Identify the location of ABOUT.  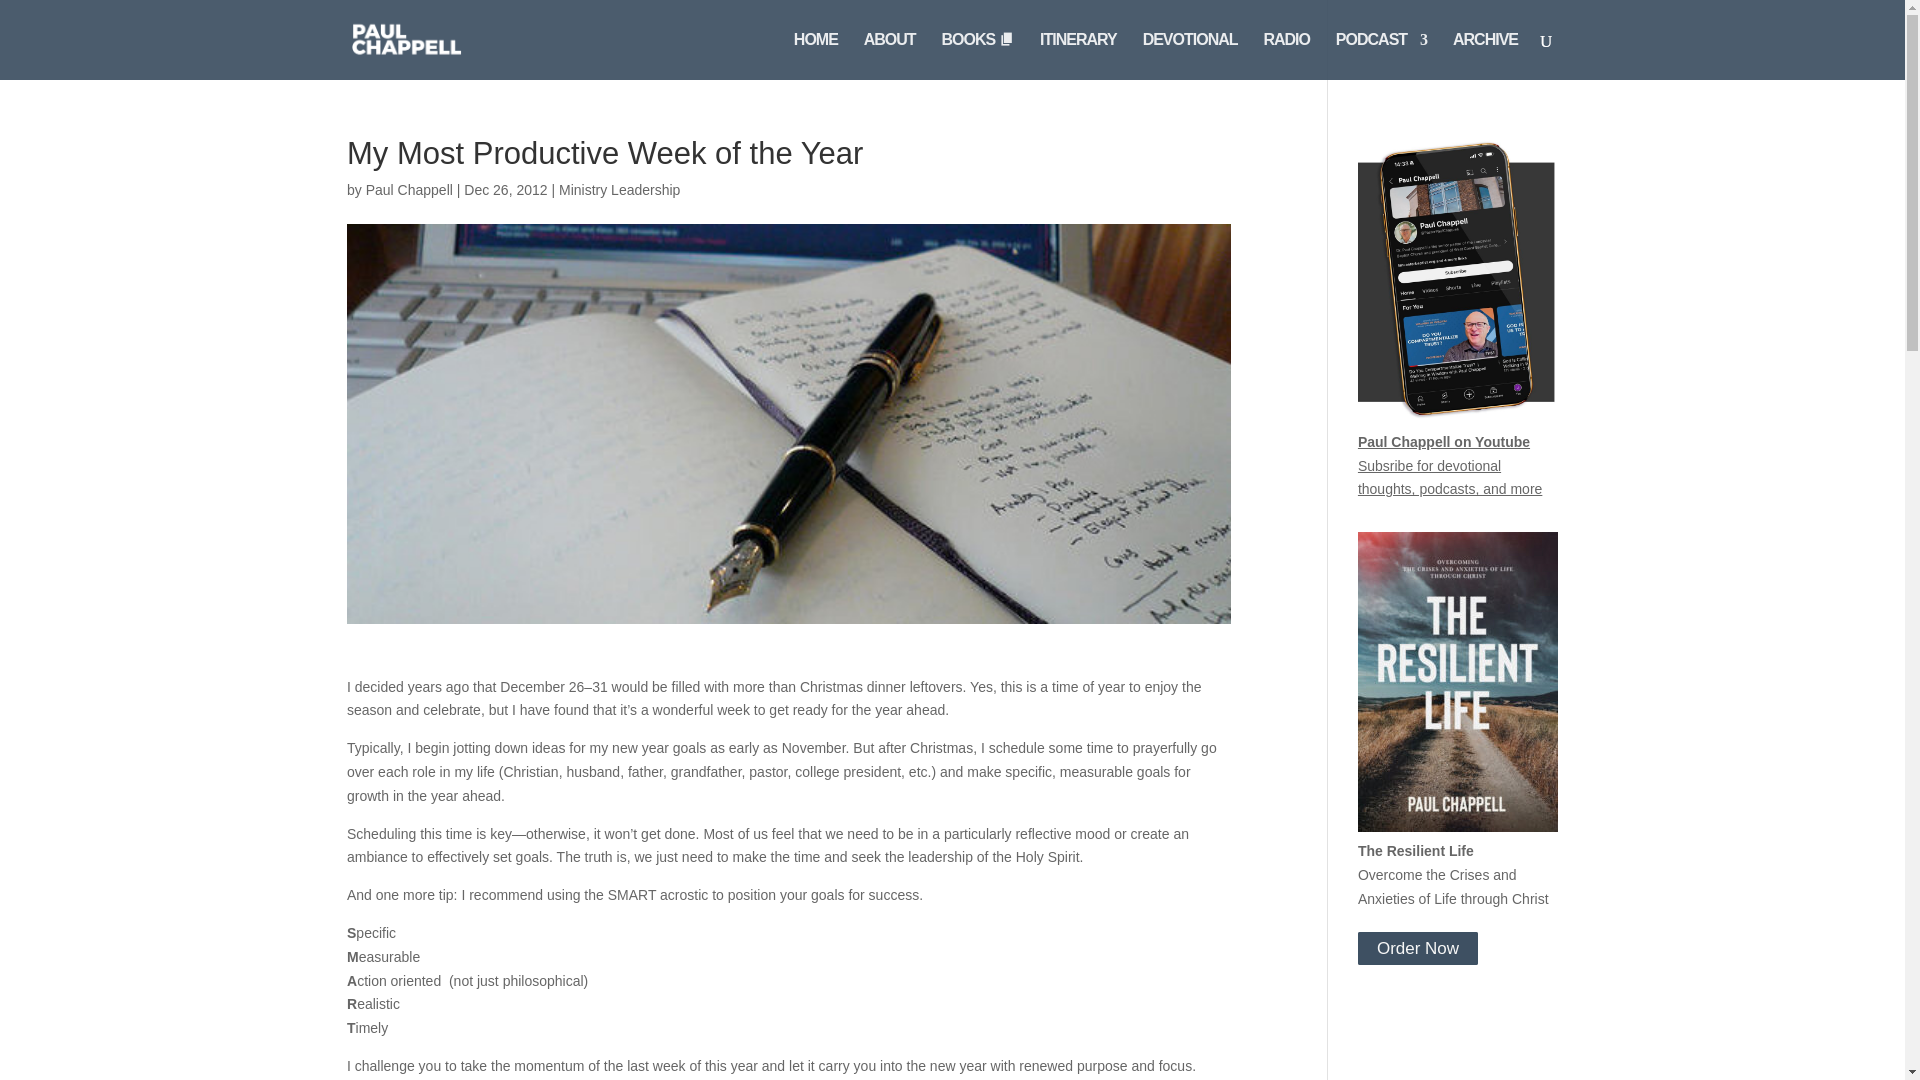
(890, 56).